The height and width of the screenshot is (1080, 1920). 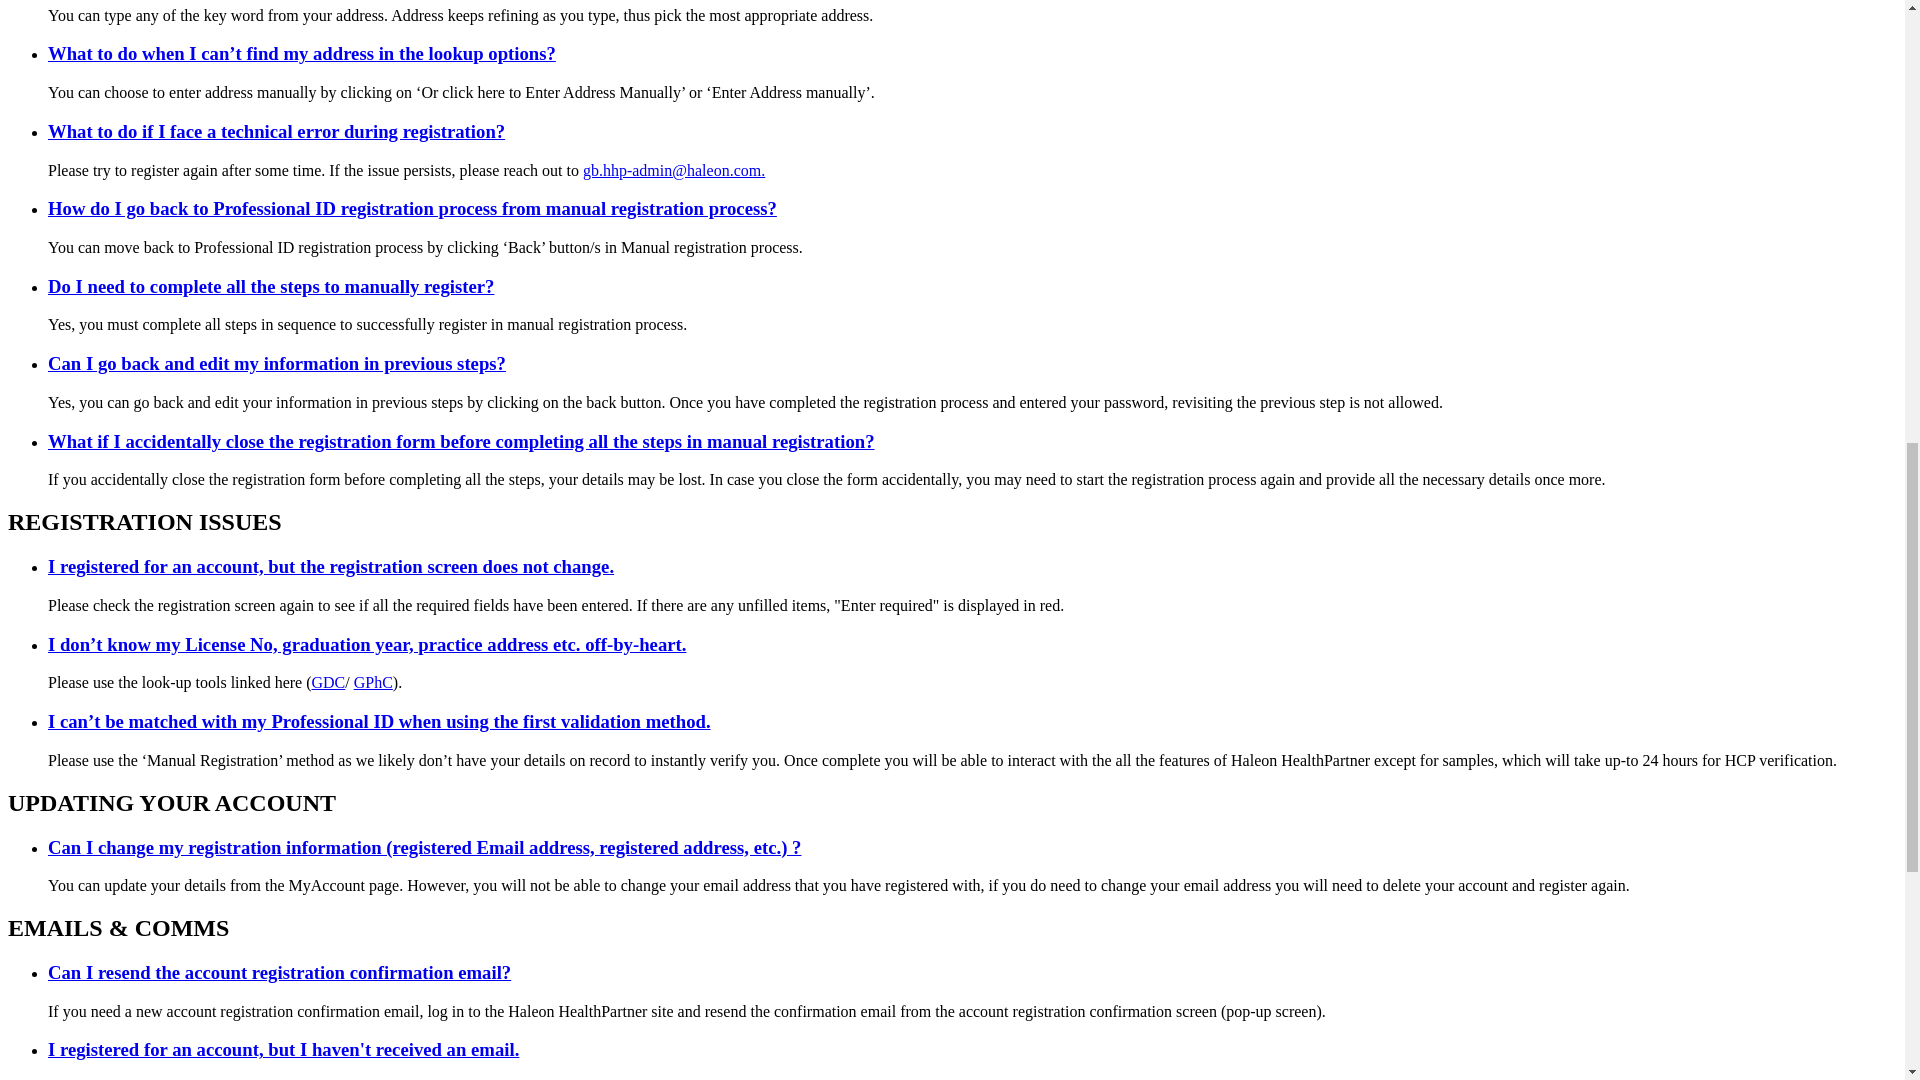 What do you see at coordinates (276, 130) in the screenshot?
I see `What to do if I face a technical error during registration?` at bounding box center [276, 130].